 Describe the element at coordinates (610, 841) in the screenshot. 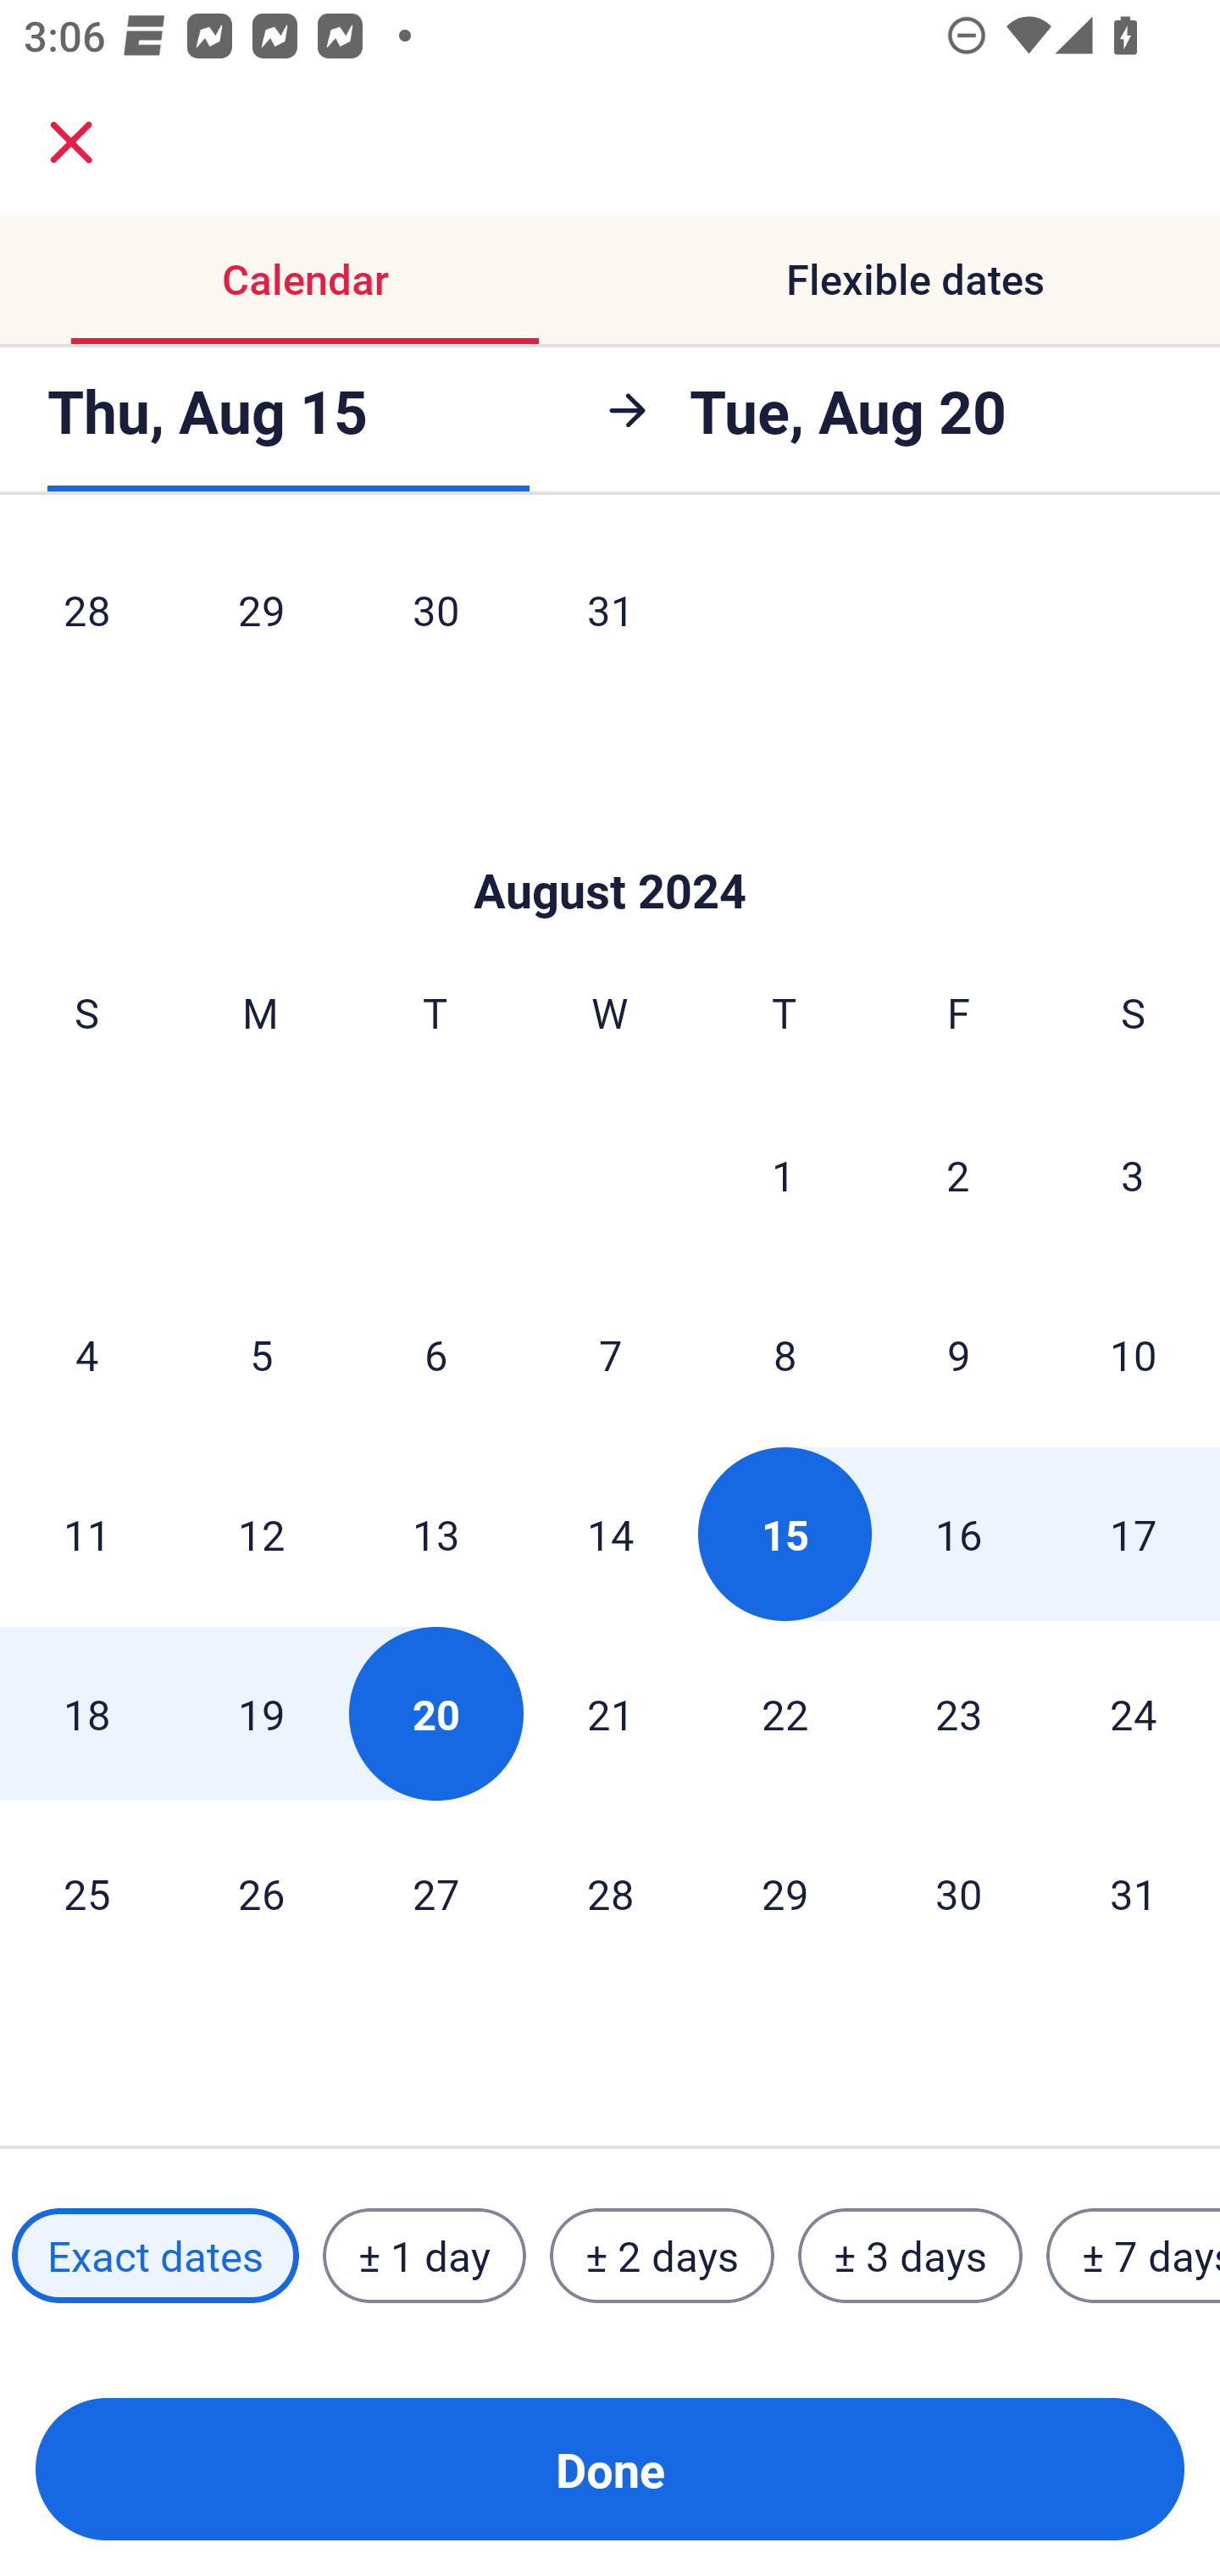

I see `Skip to Done` at that location.